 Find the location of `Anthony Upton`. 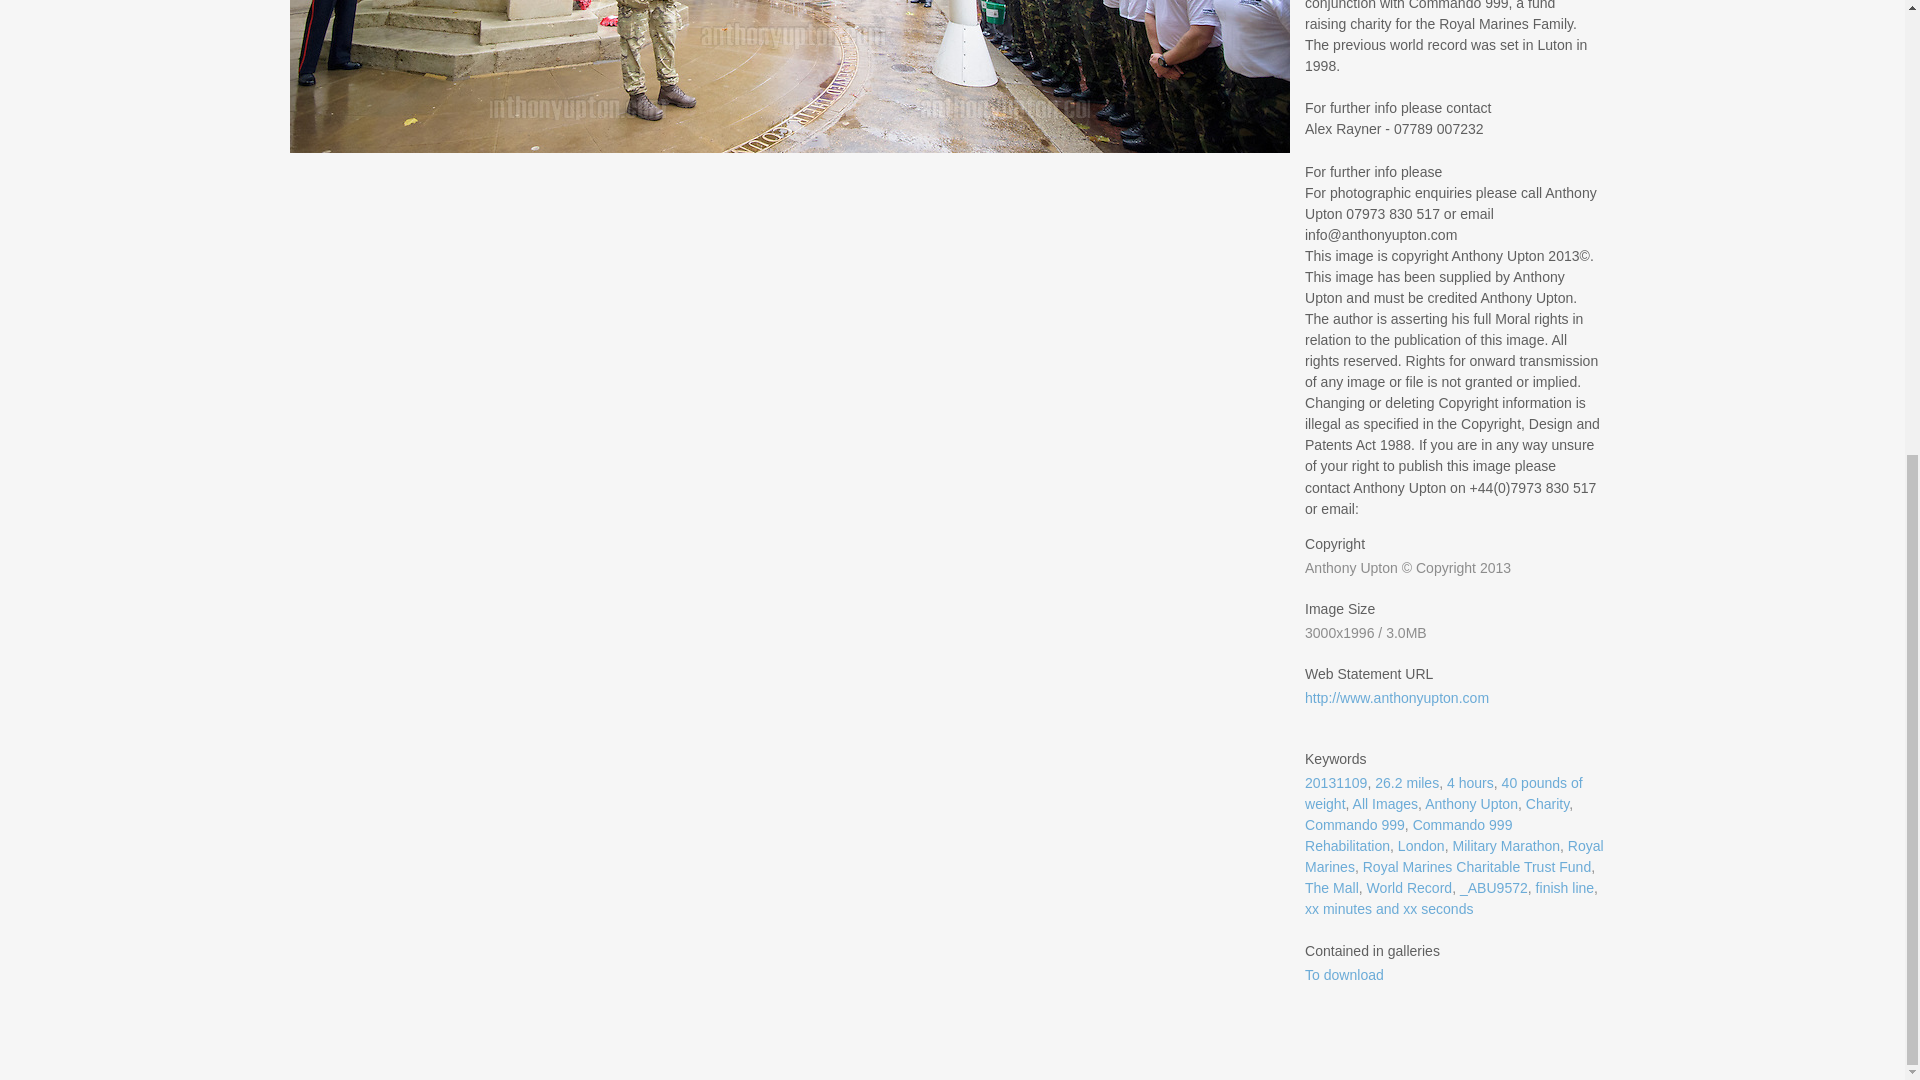

Anthony Upton is located at coordinates (1471, 804).